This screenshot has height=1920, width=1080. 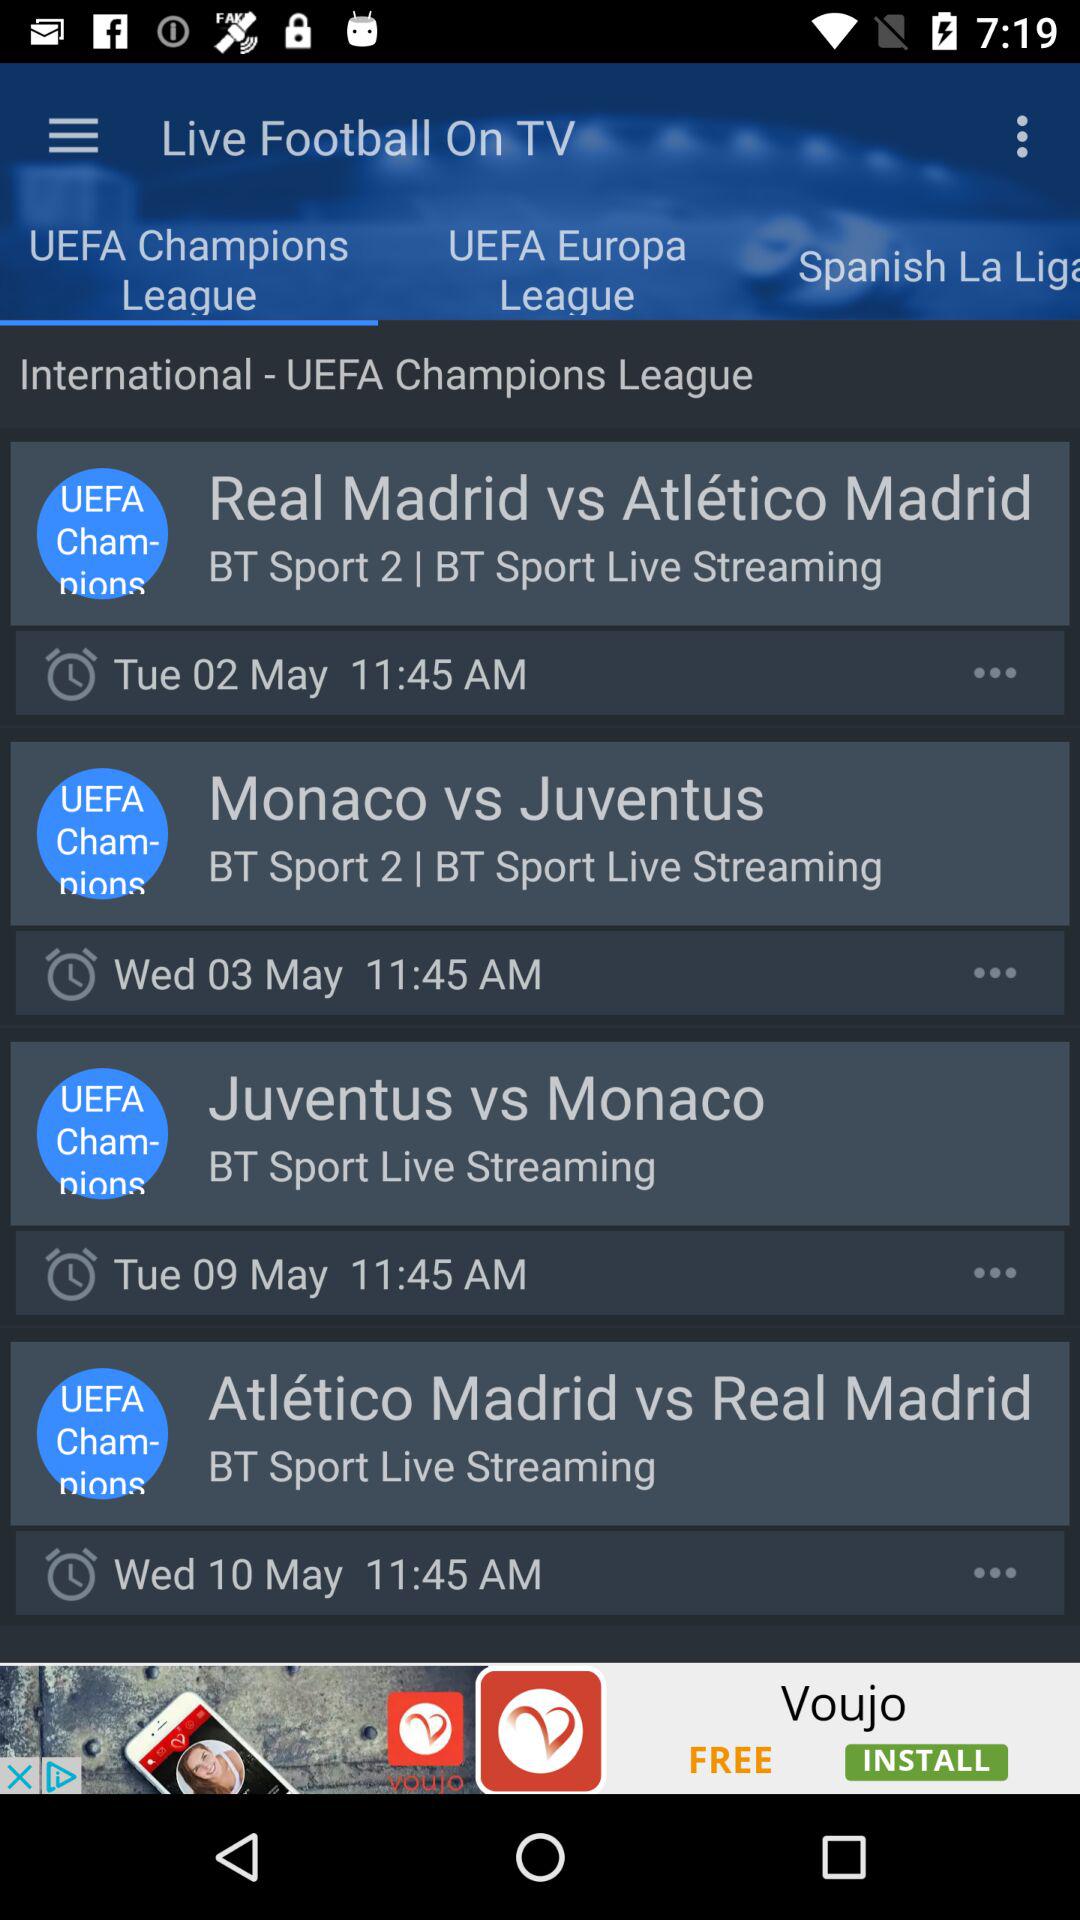 What do you see at coordinates (540, 1728) in the screenshot?
I see `see advertisement` at bounding box center [540, 1728].